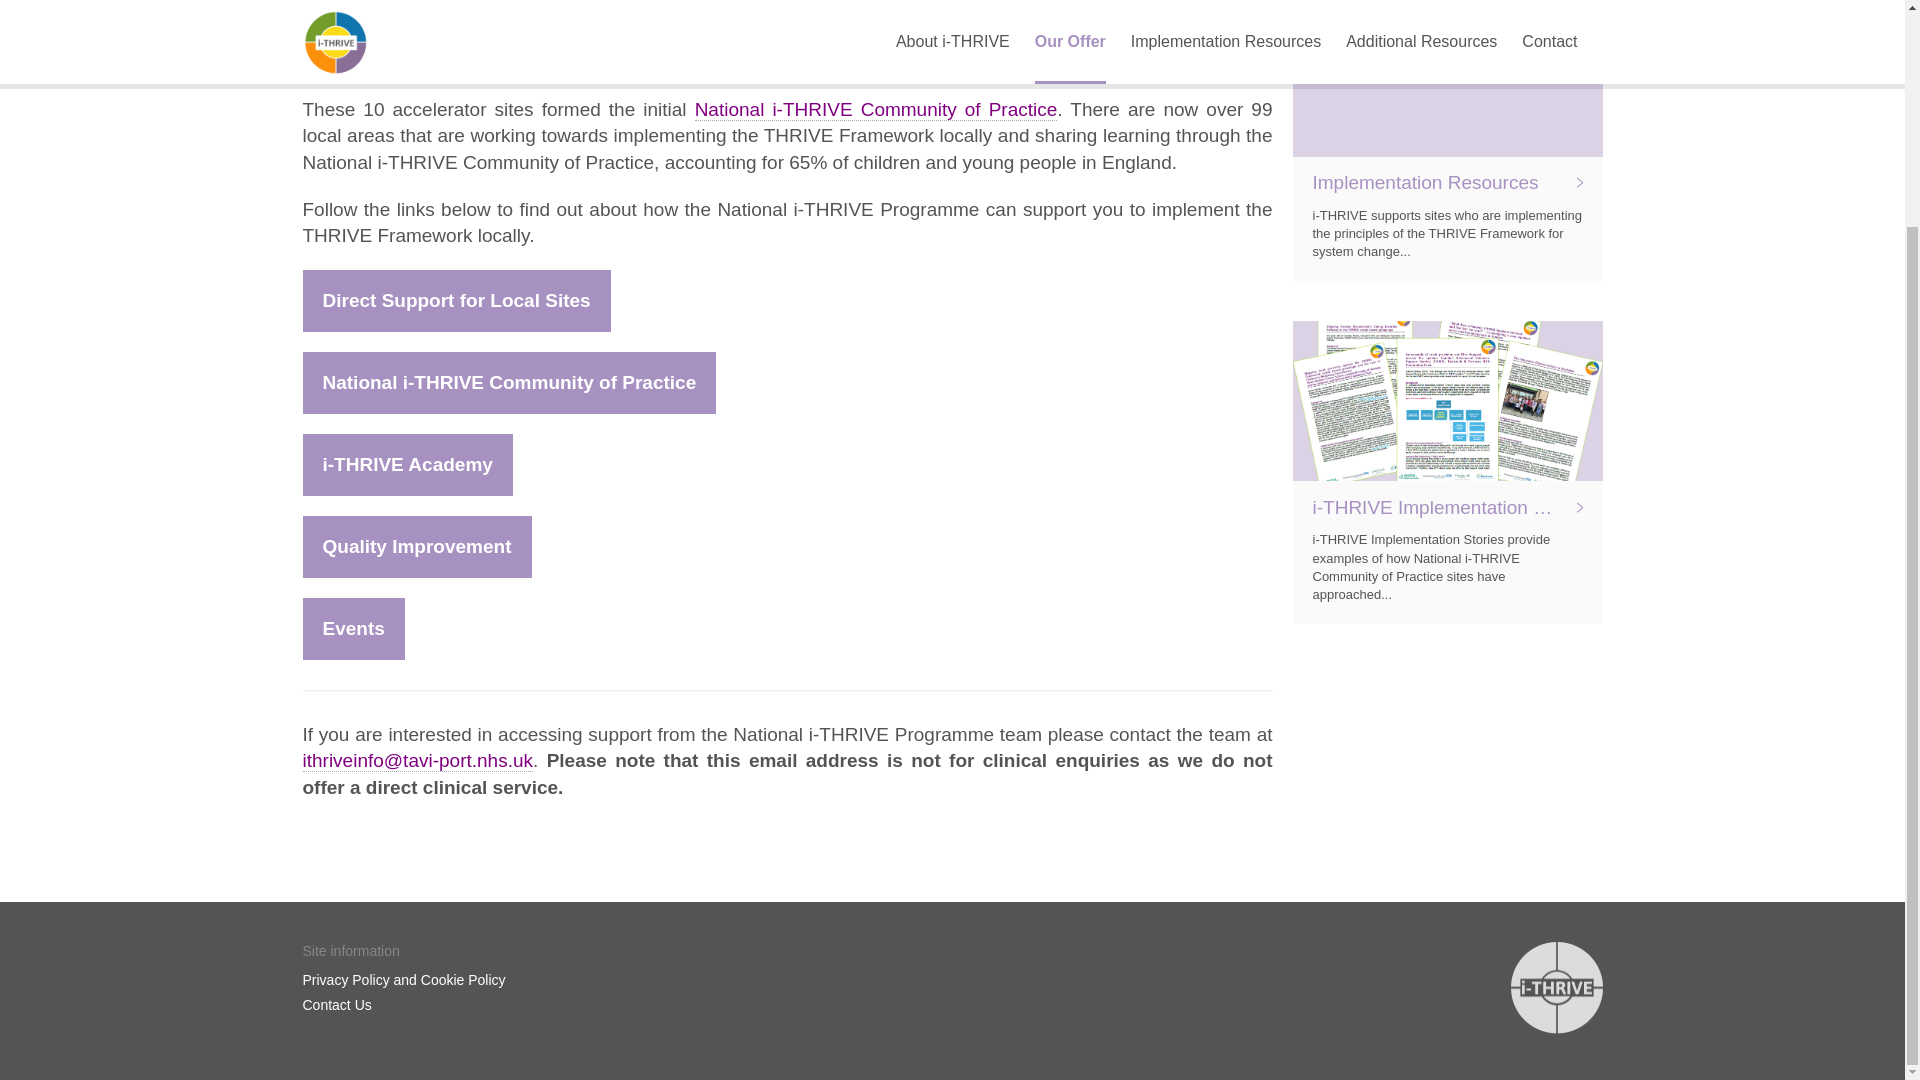  What do you see at coordinates (634, 62) in the screenshot?
I see `NHS Innovation Accelerator programme` at bounding box center [634, 62].